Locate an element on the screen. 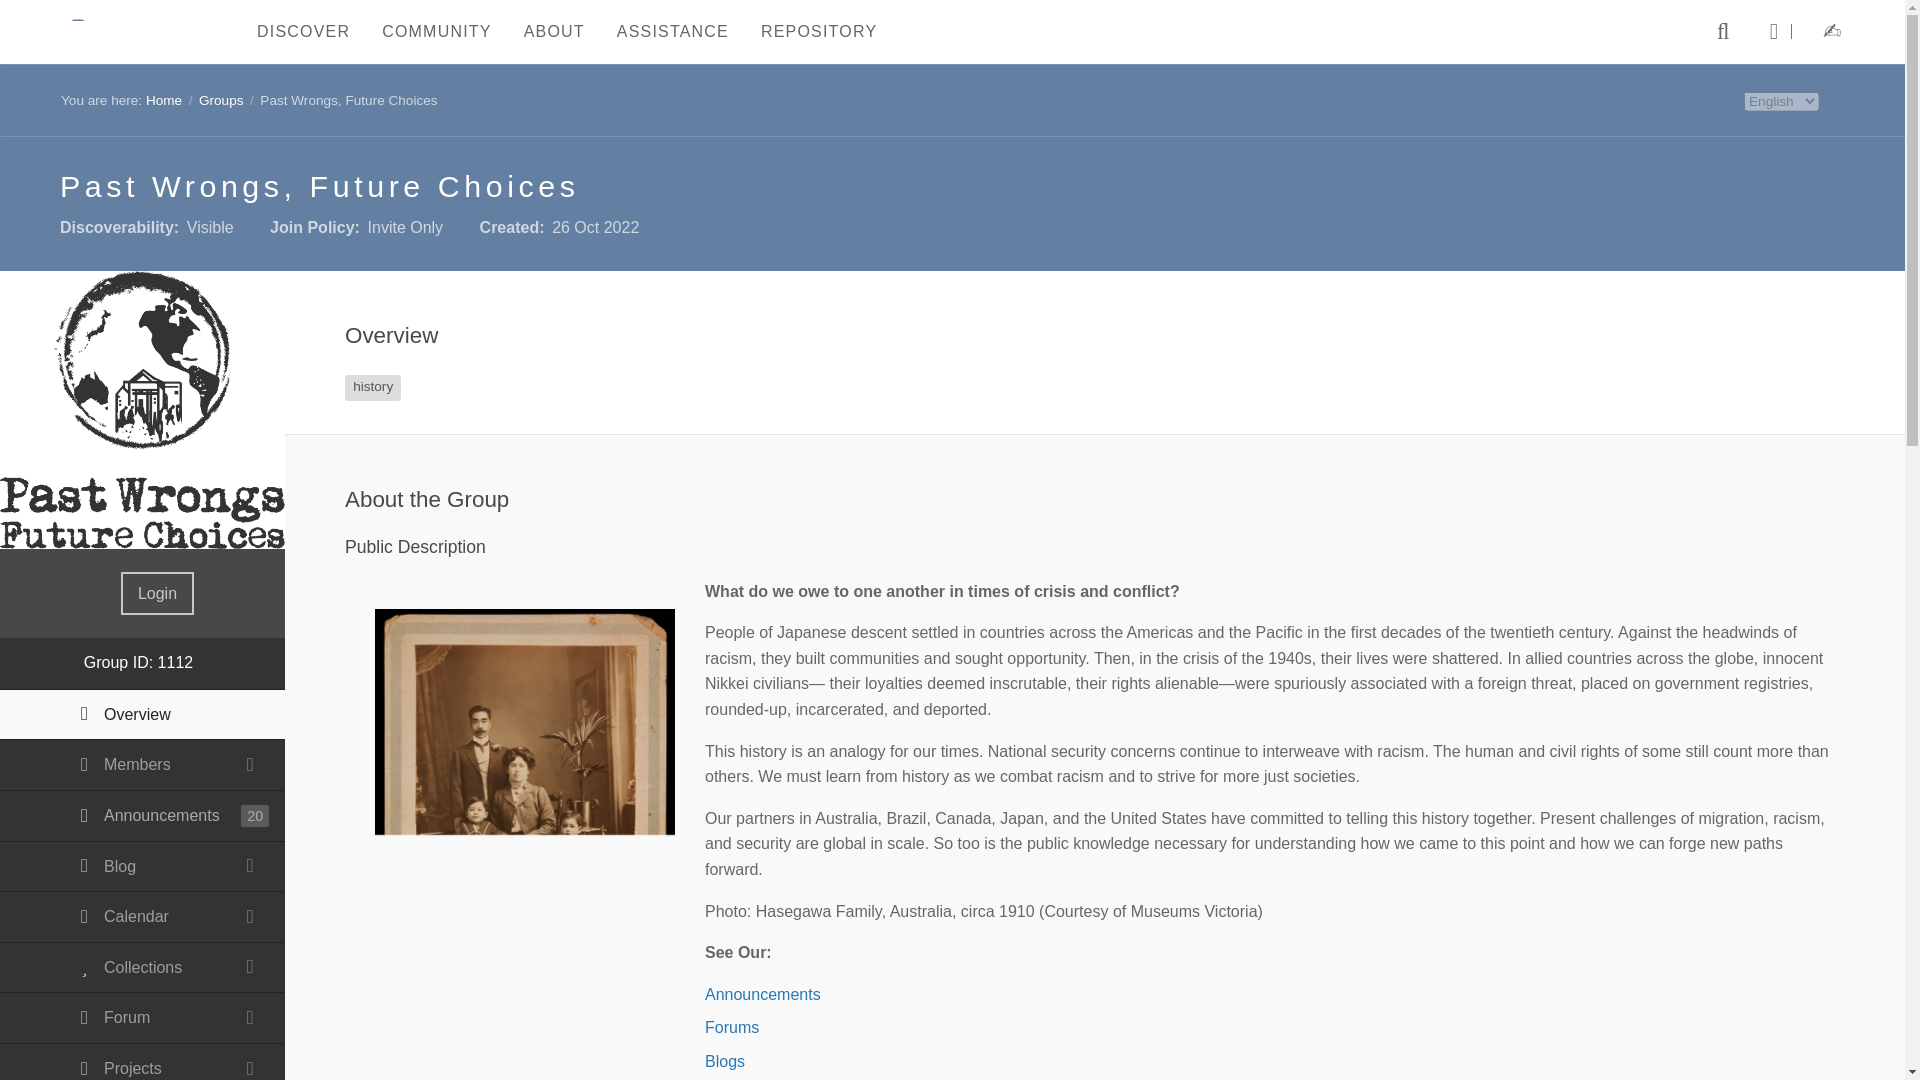 This screenshot has width=1920, height=1080. This page is restricted to group members only! is located at coordinates (142, 1018).